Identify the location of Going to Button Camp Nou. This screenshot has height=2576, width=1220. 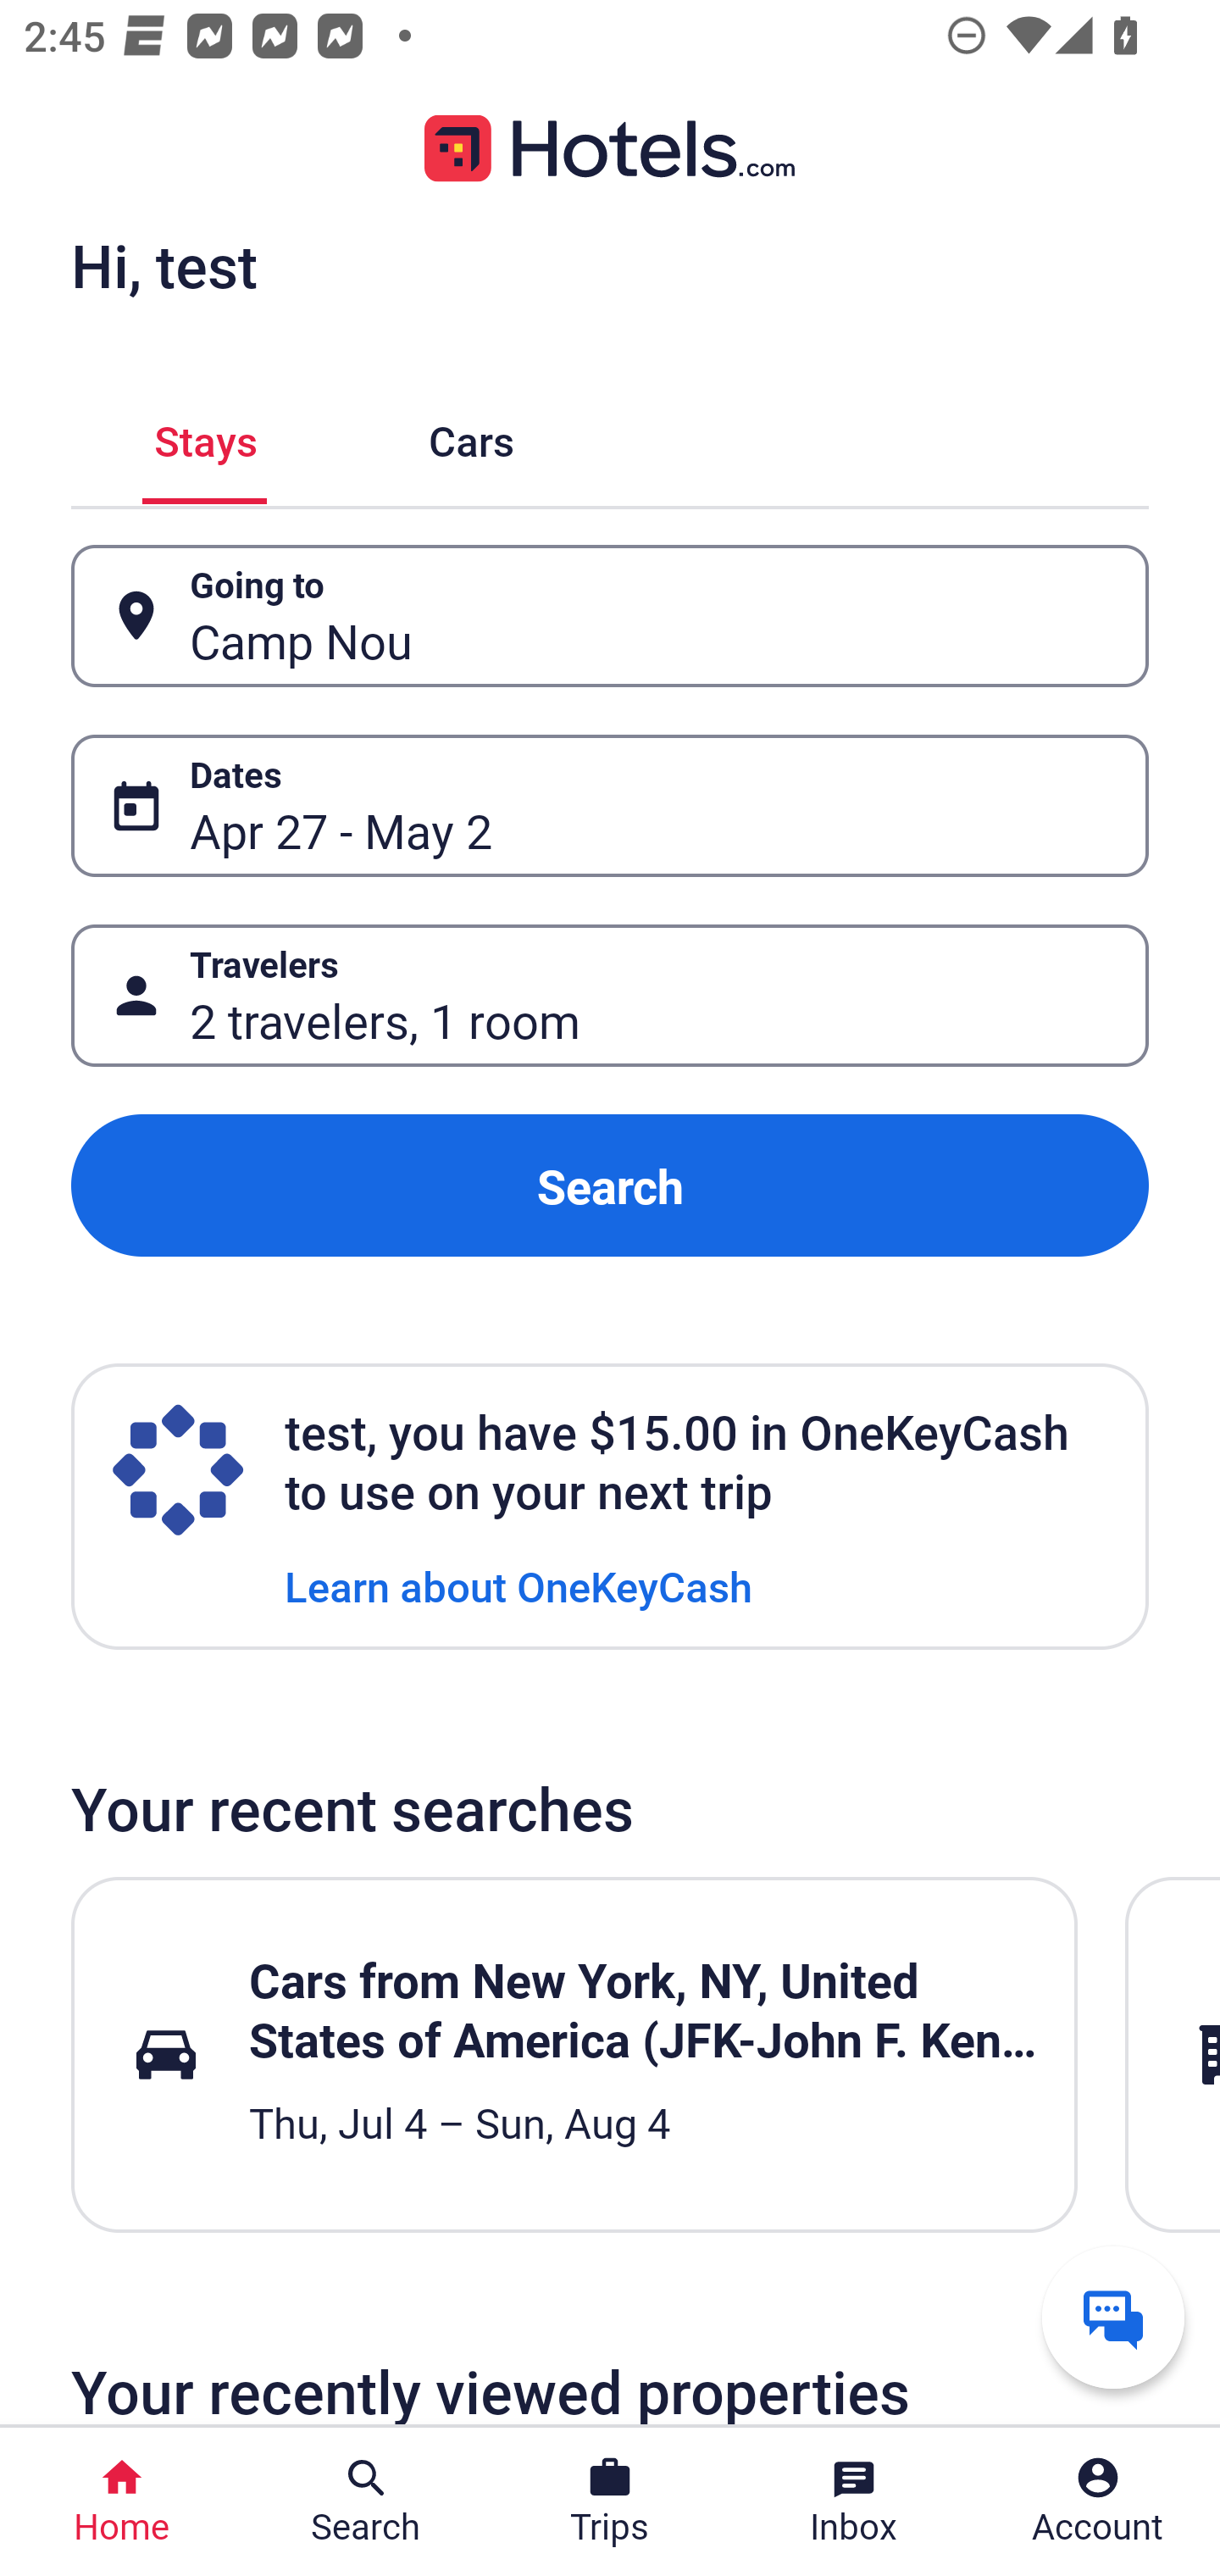
(610, 617).